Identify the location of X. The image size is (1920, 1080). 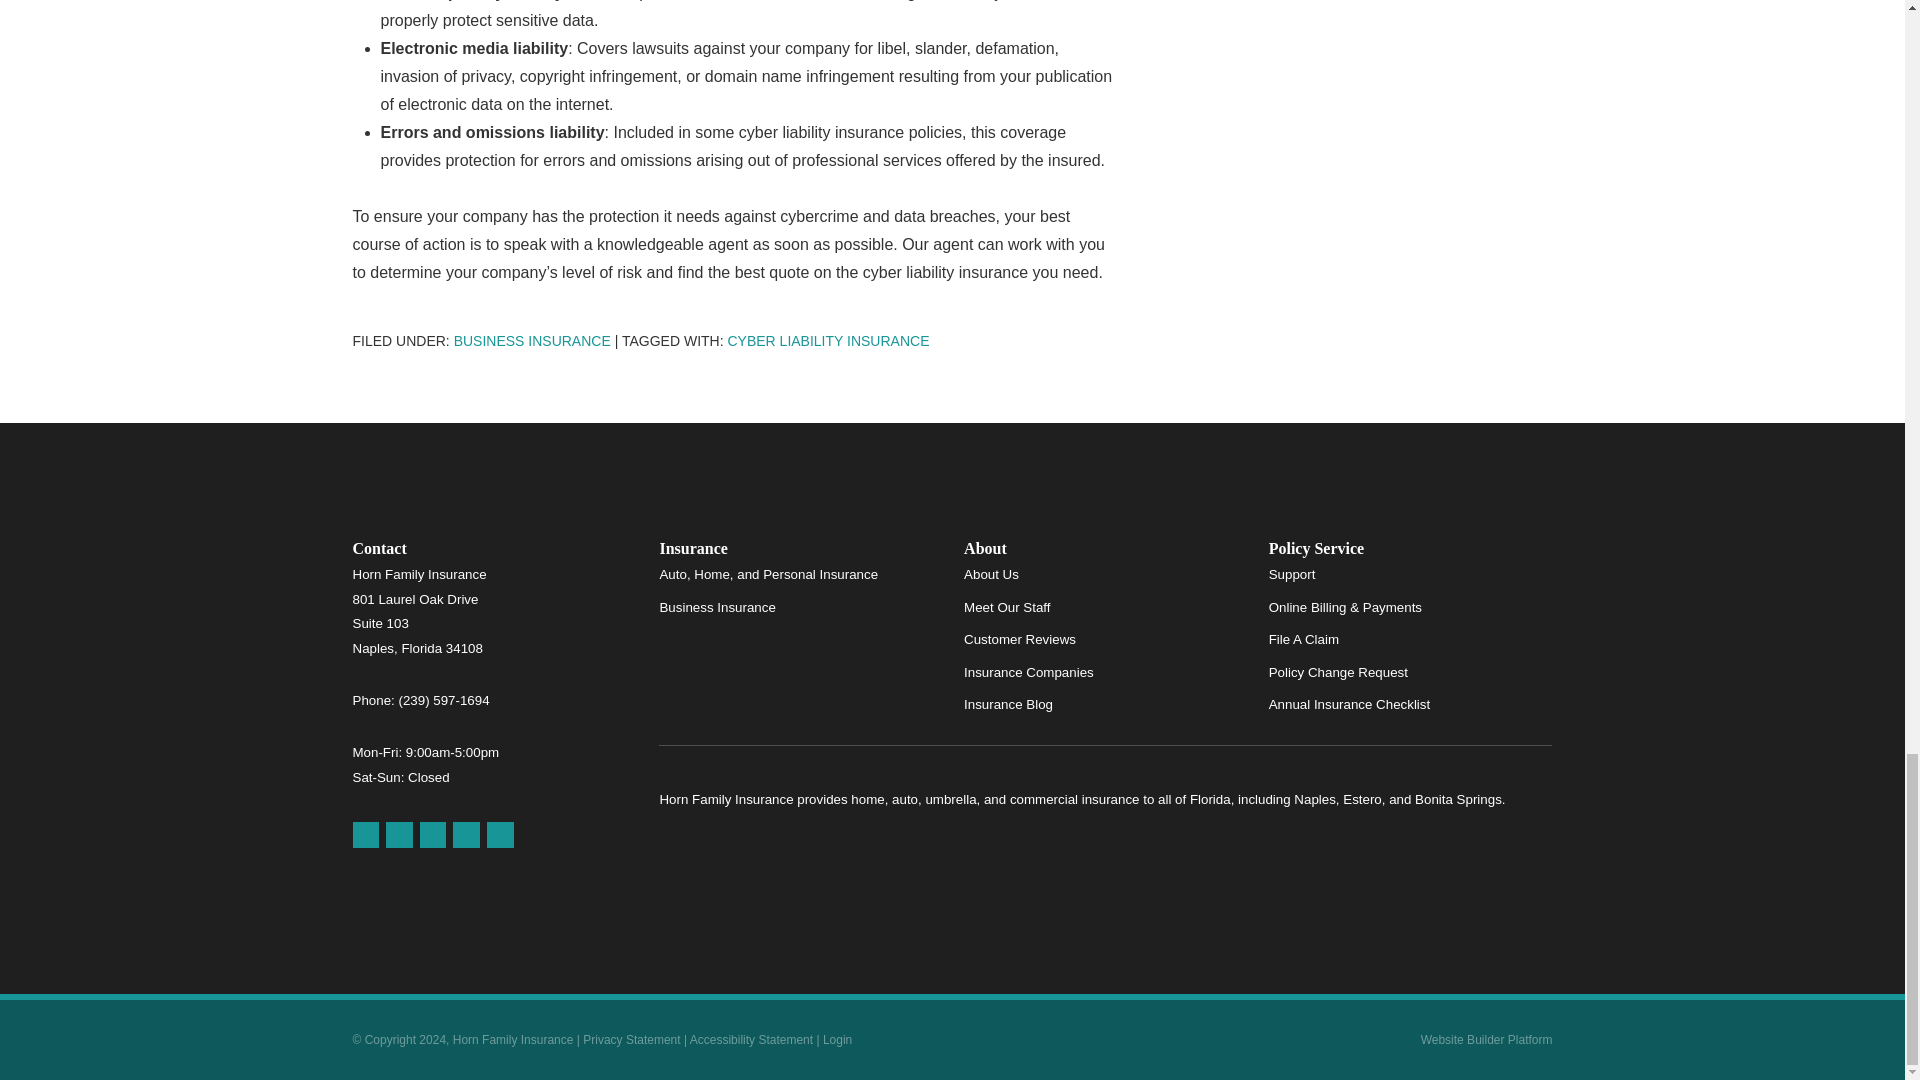
(434, 834).